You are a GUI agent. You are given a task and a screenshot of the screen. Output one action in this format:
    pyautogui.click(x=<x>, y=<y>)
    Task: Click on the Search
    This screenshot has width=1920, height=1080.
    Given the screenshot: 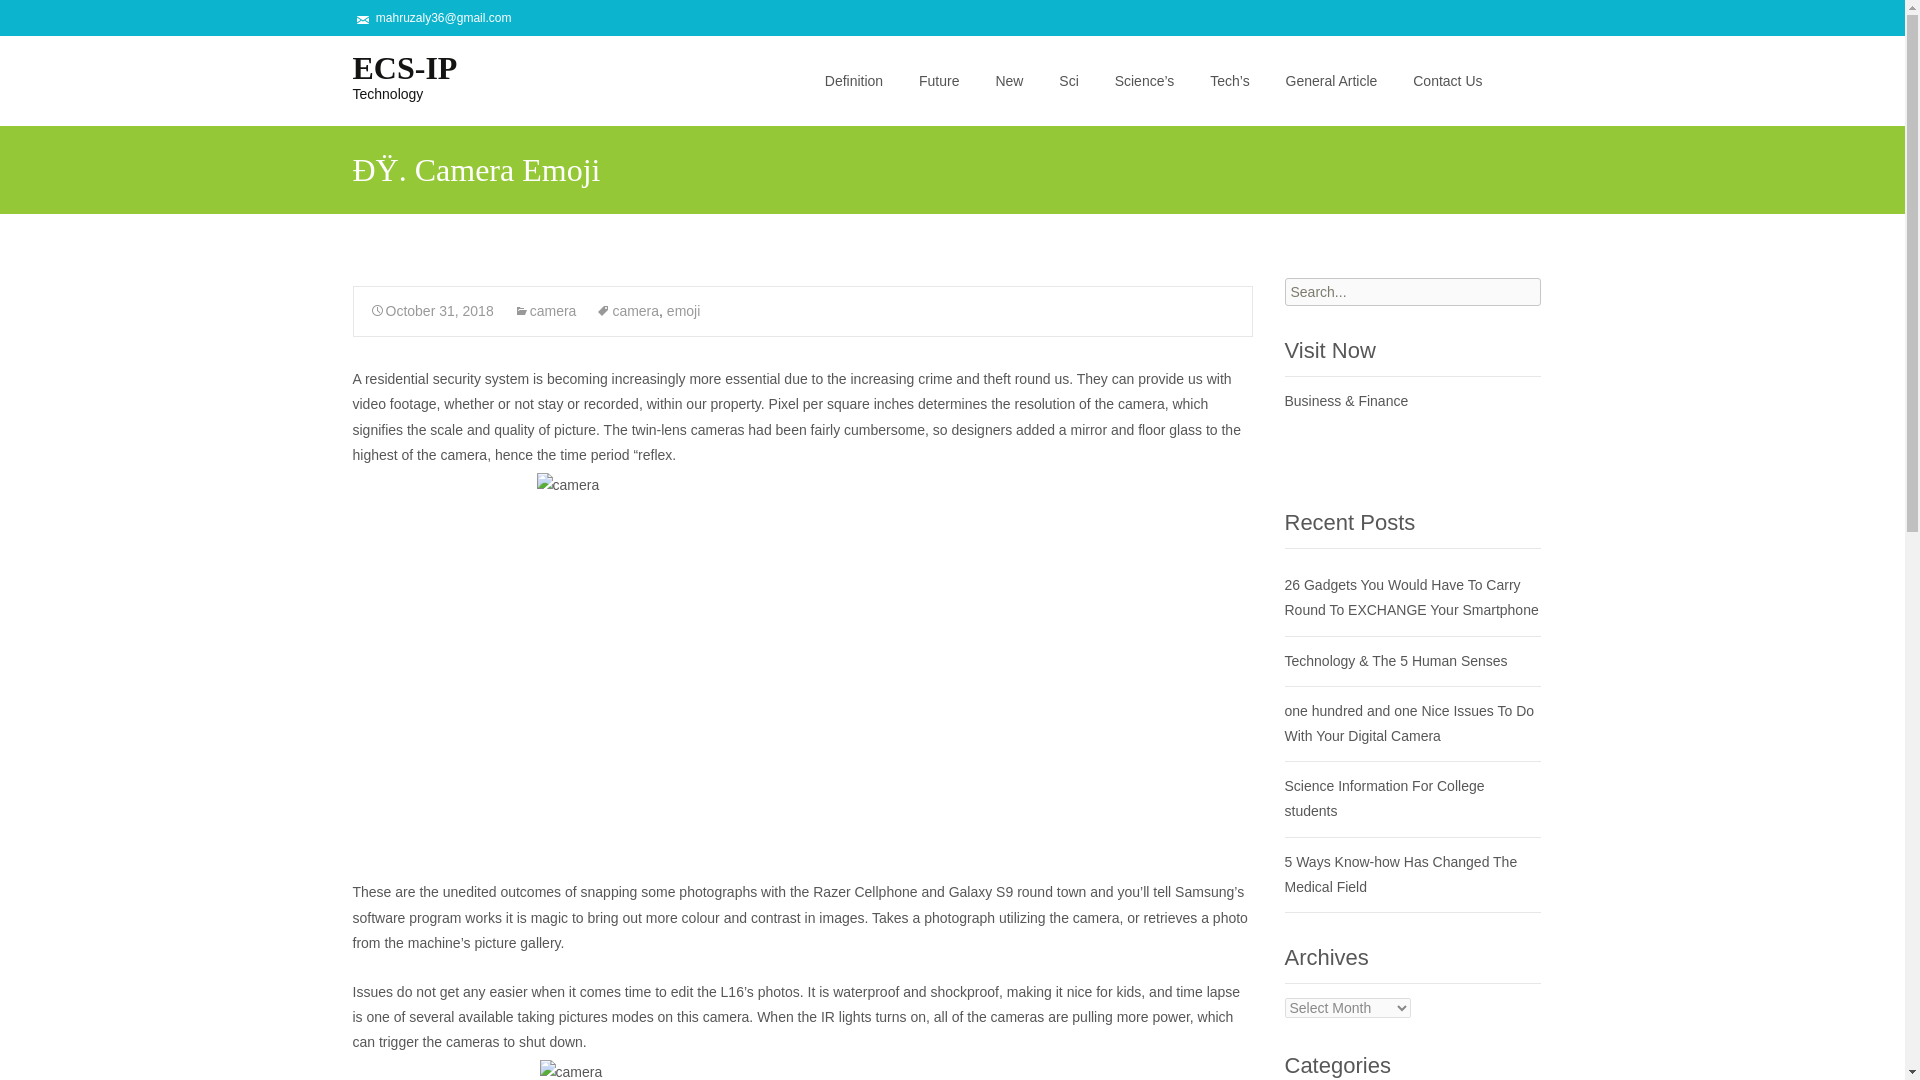 What is the action you would take?
    pyautogui.click(x=24, y=18)
    